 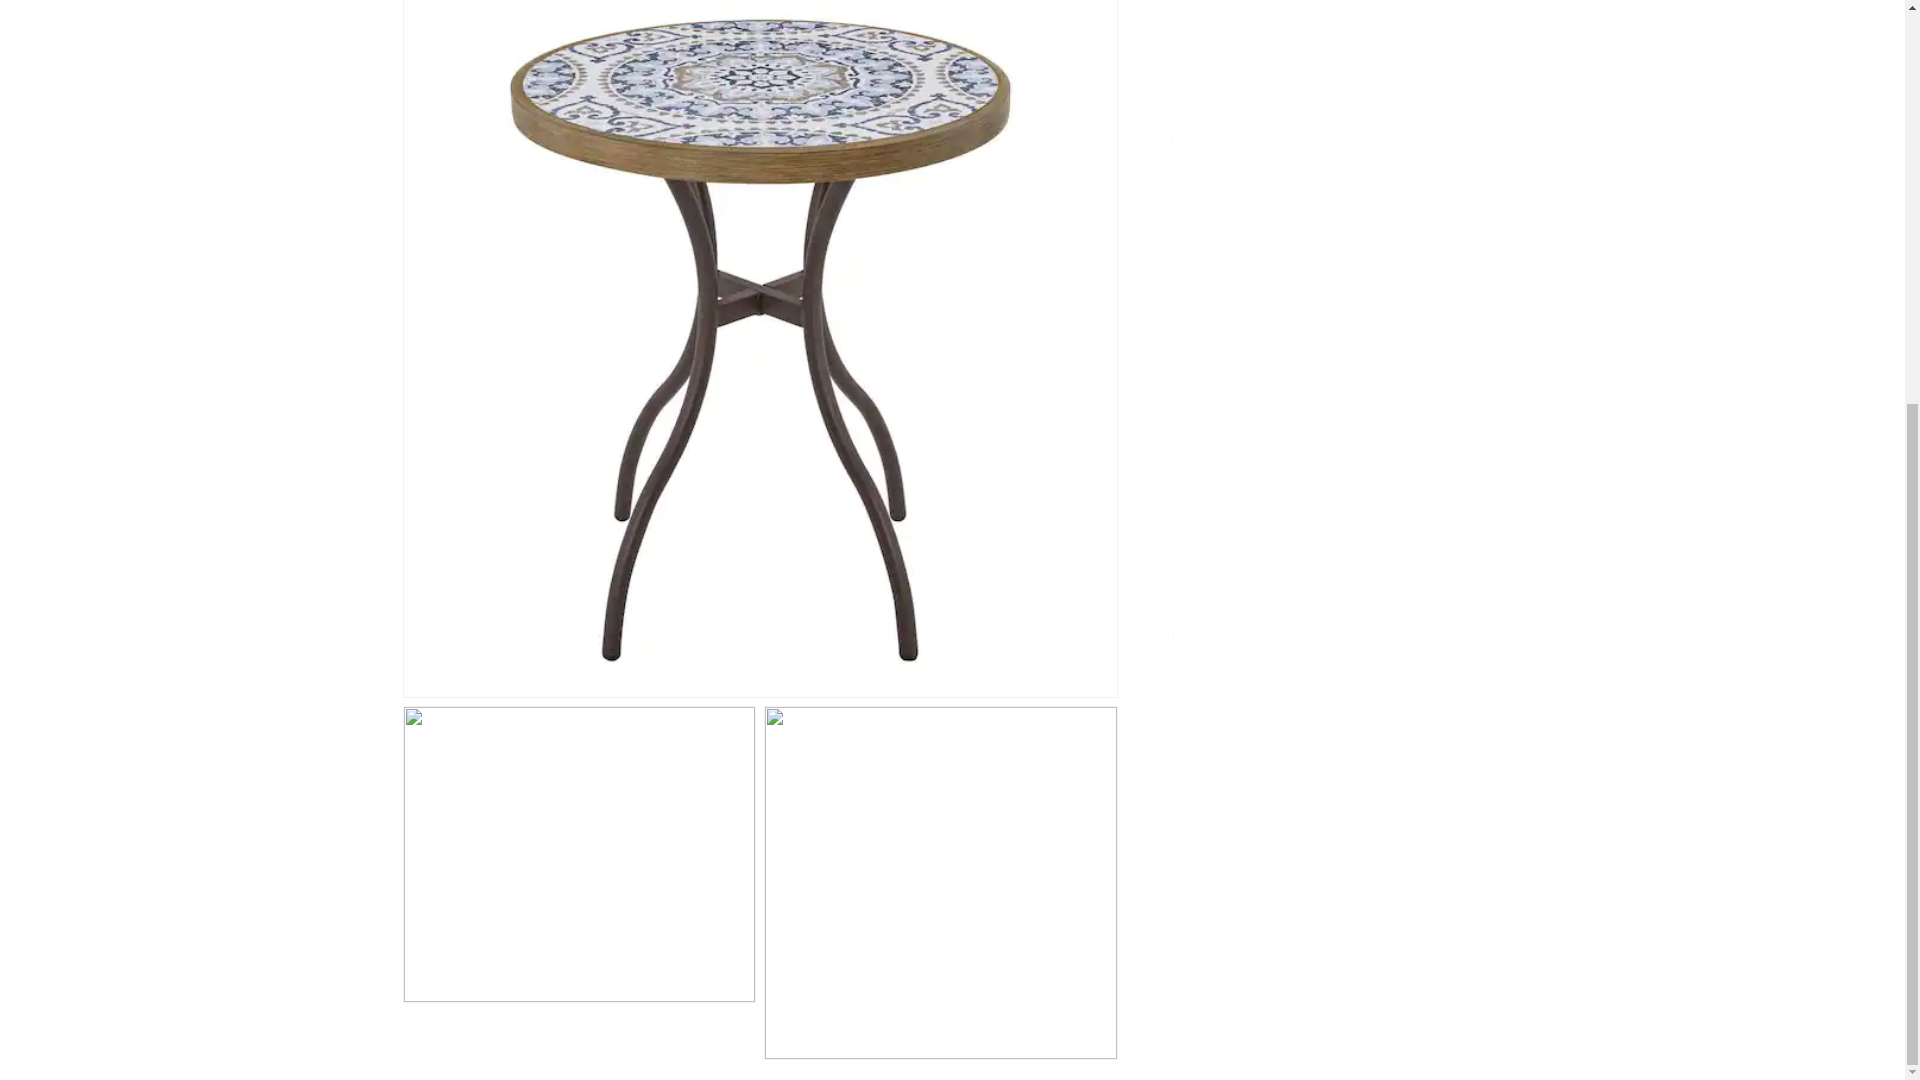 I want to click on Open media 1 in modal, so click(x=759, y=80).